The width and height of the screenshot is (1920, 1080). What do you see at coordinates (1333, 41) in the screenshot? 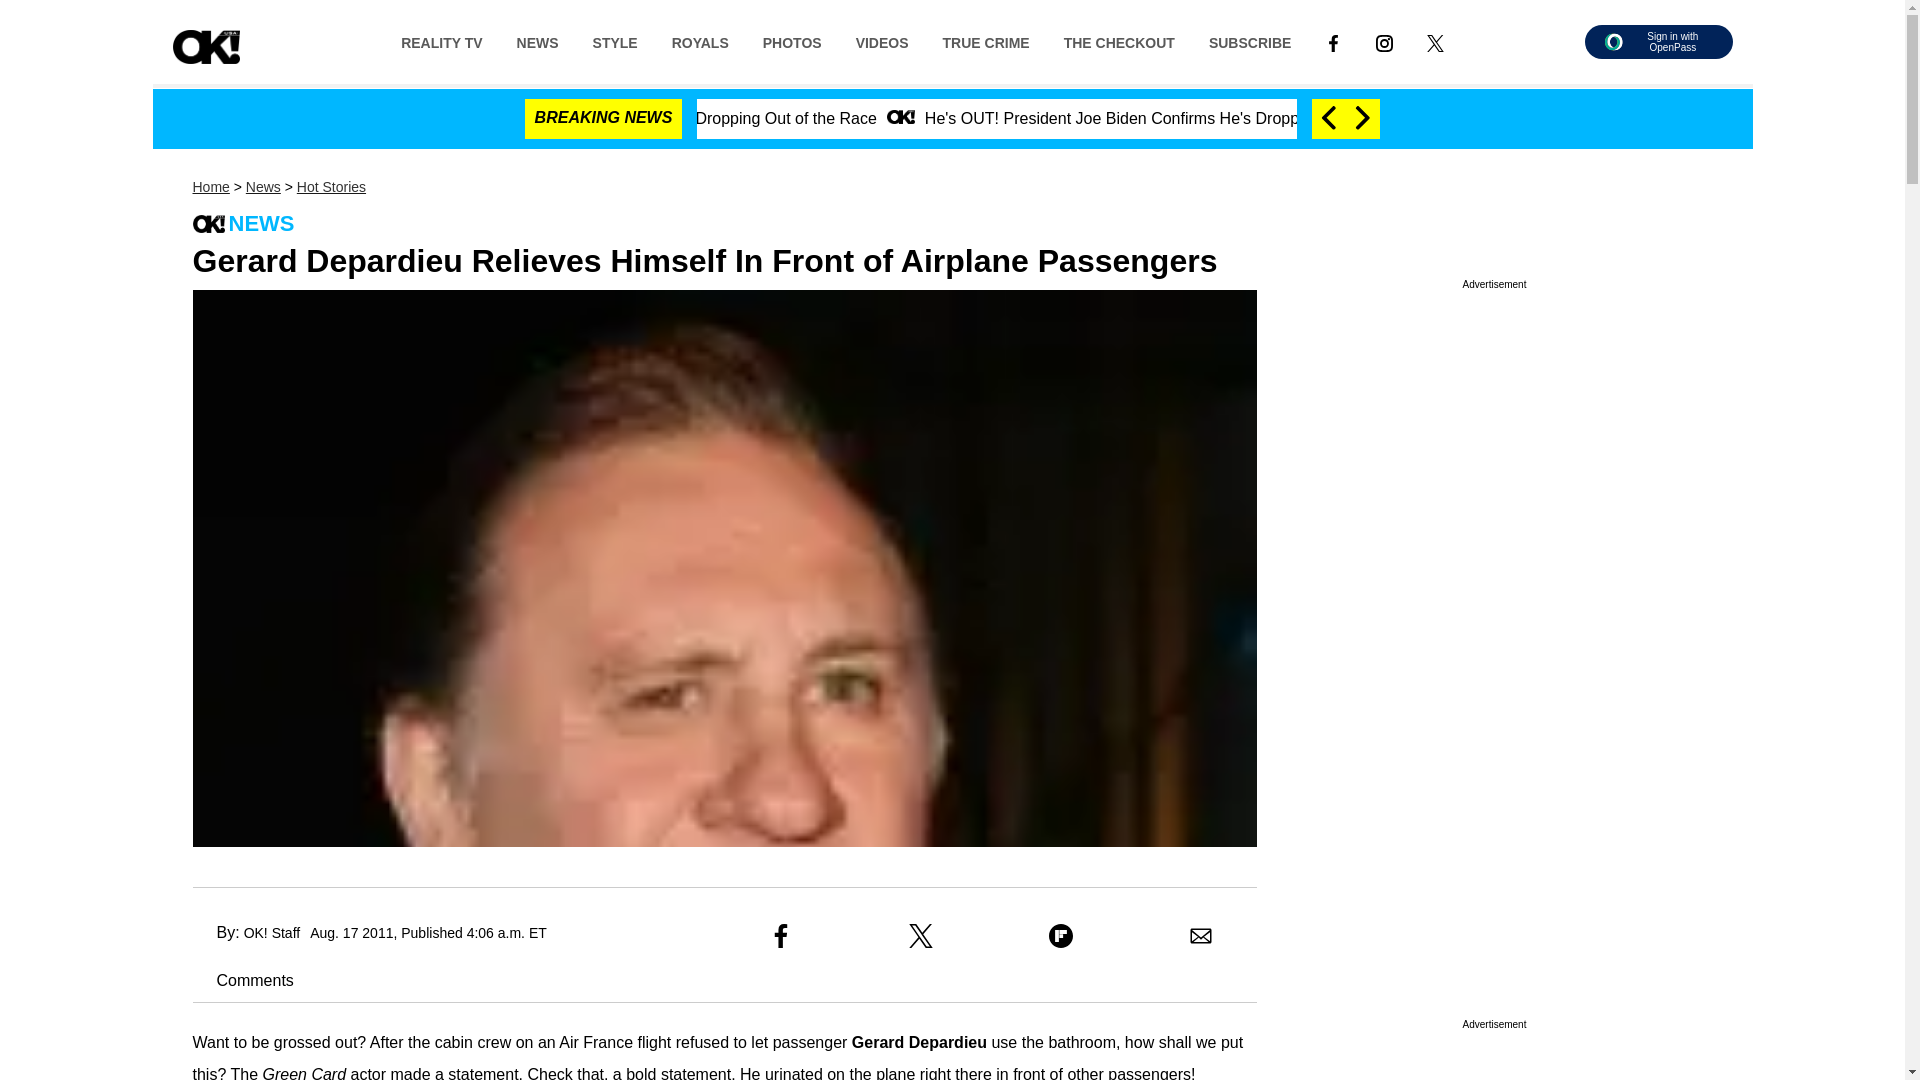
I see `Link to Facebook` at bounding box center [1333, 41].